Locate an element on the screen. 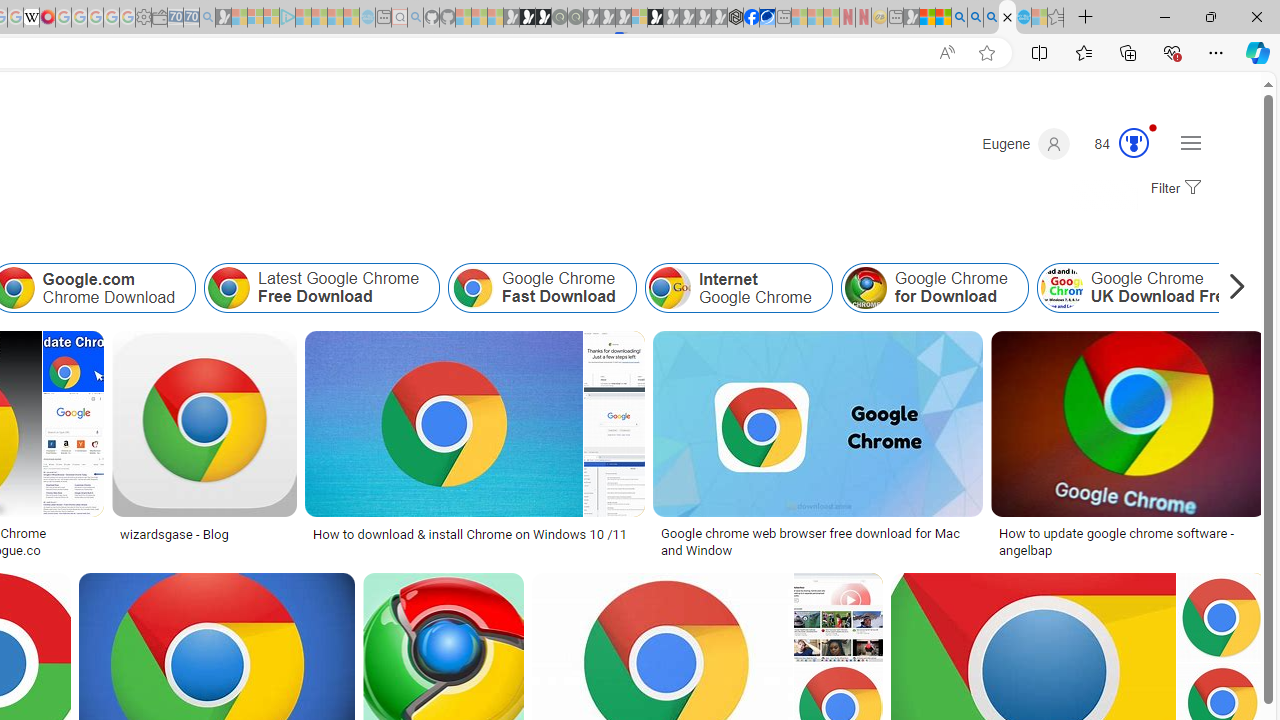 The image size is (1280, 720). Cheap Car Rentals - Save70.com - Sleeping is located at coordinates (191, 18).